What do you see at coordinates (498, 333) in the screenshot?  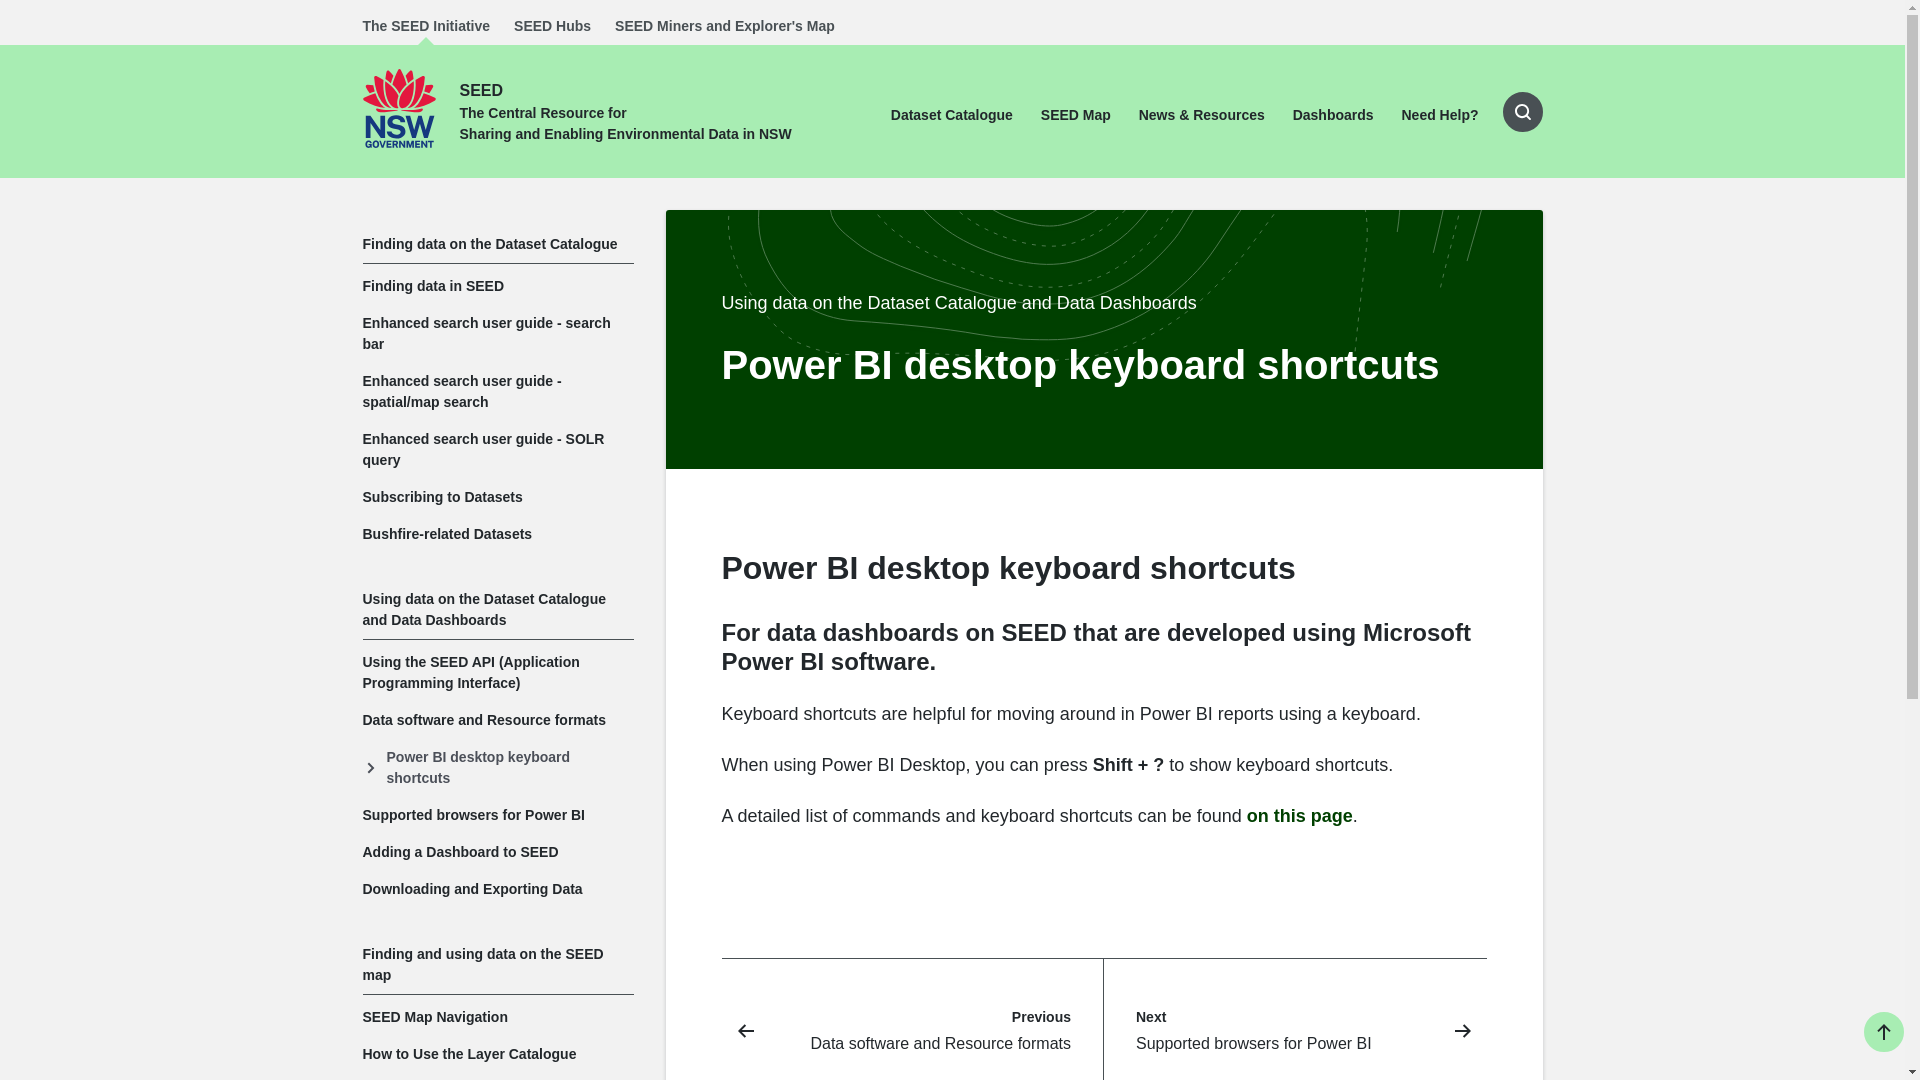 I see `Enhanced search user guide - search bar` at bounding box center [498, 333].